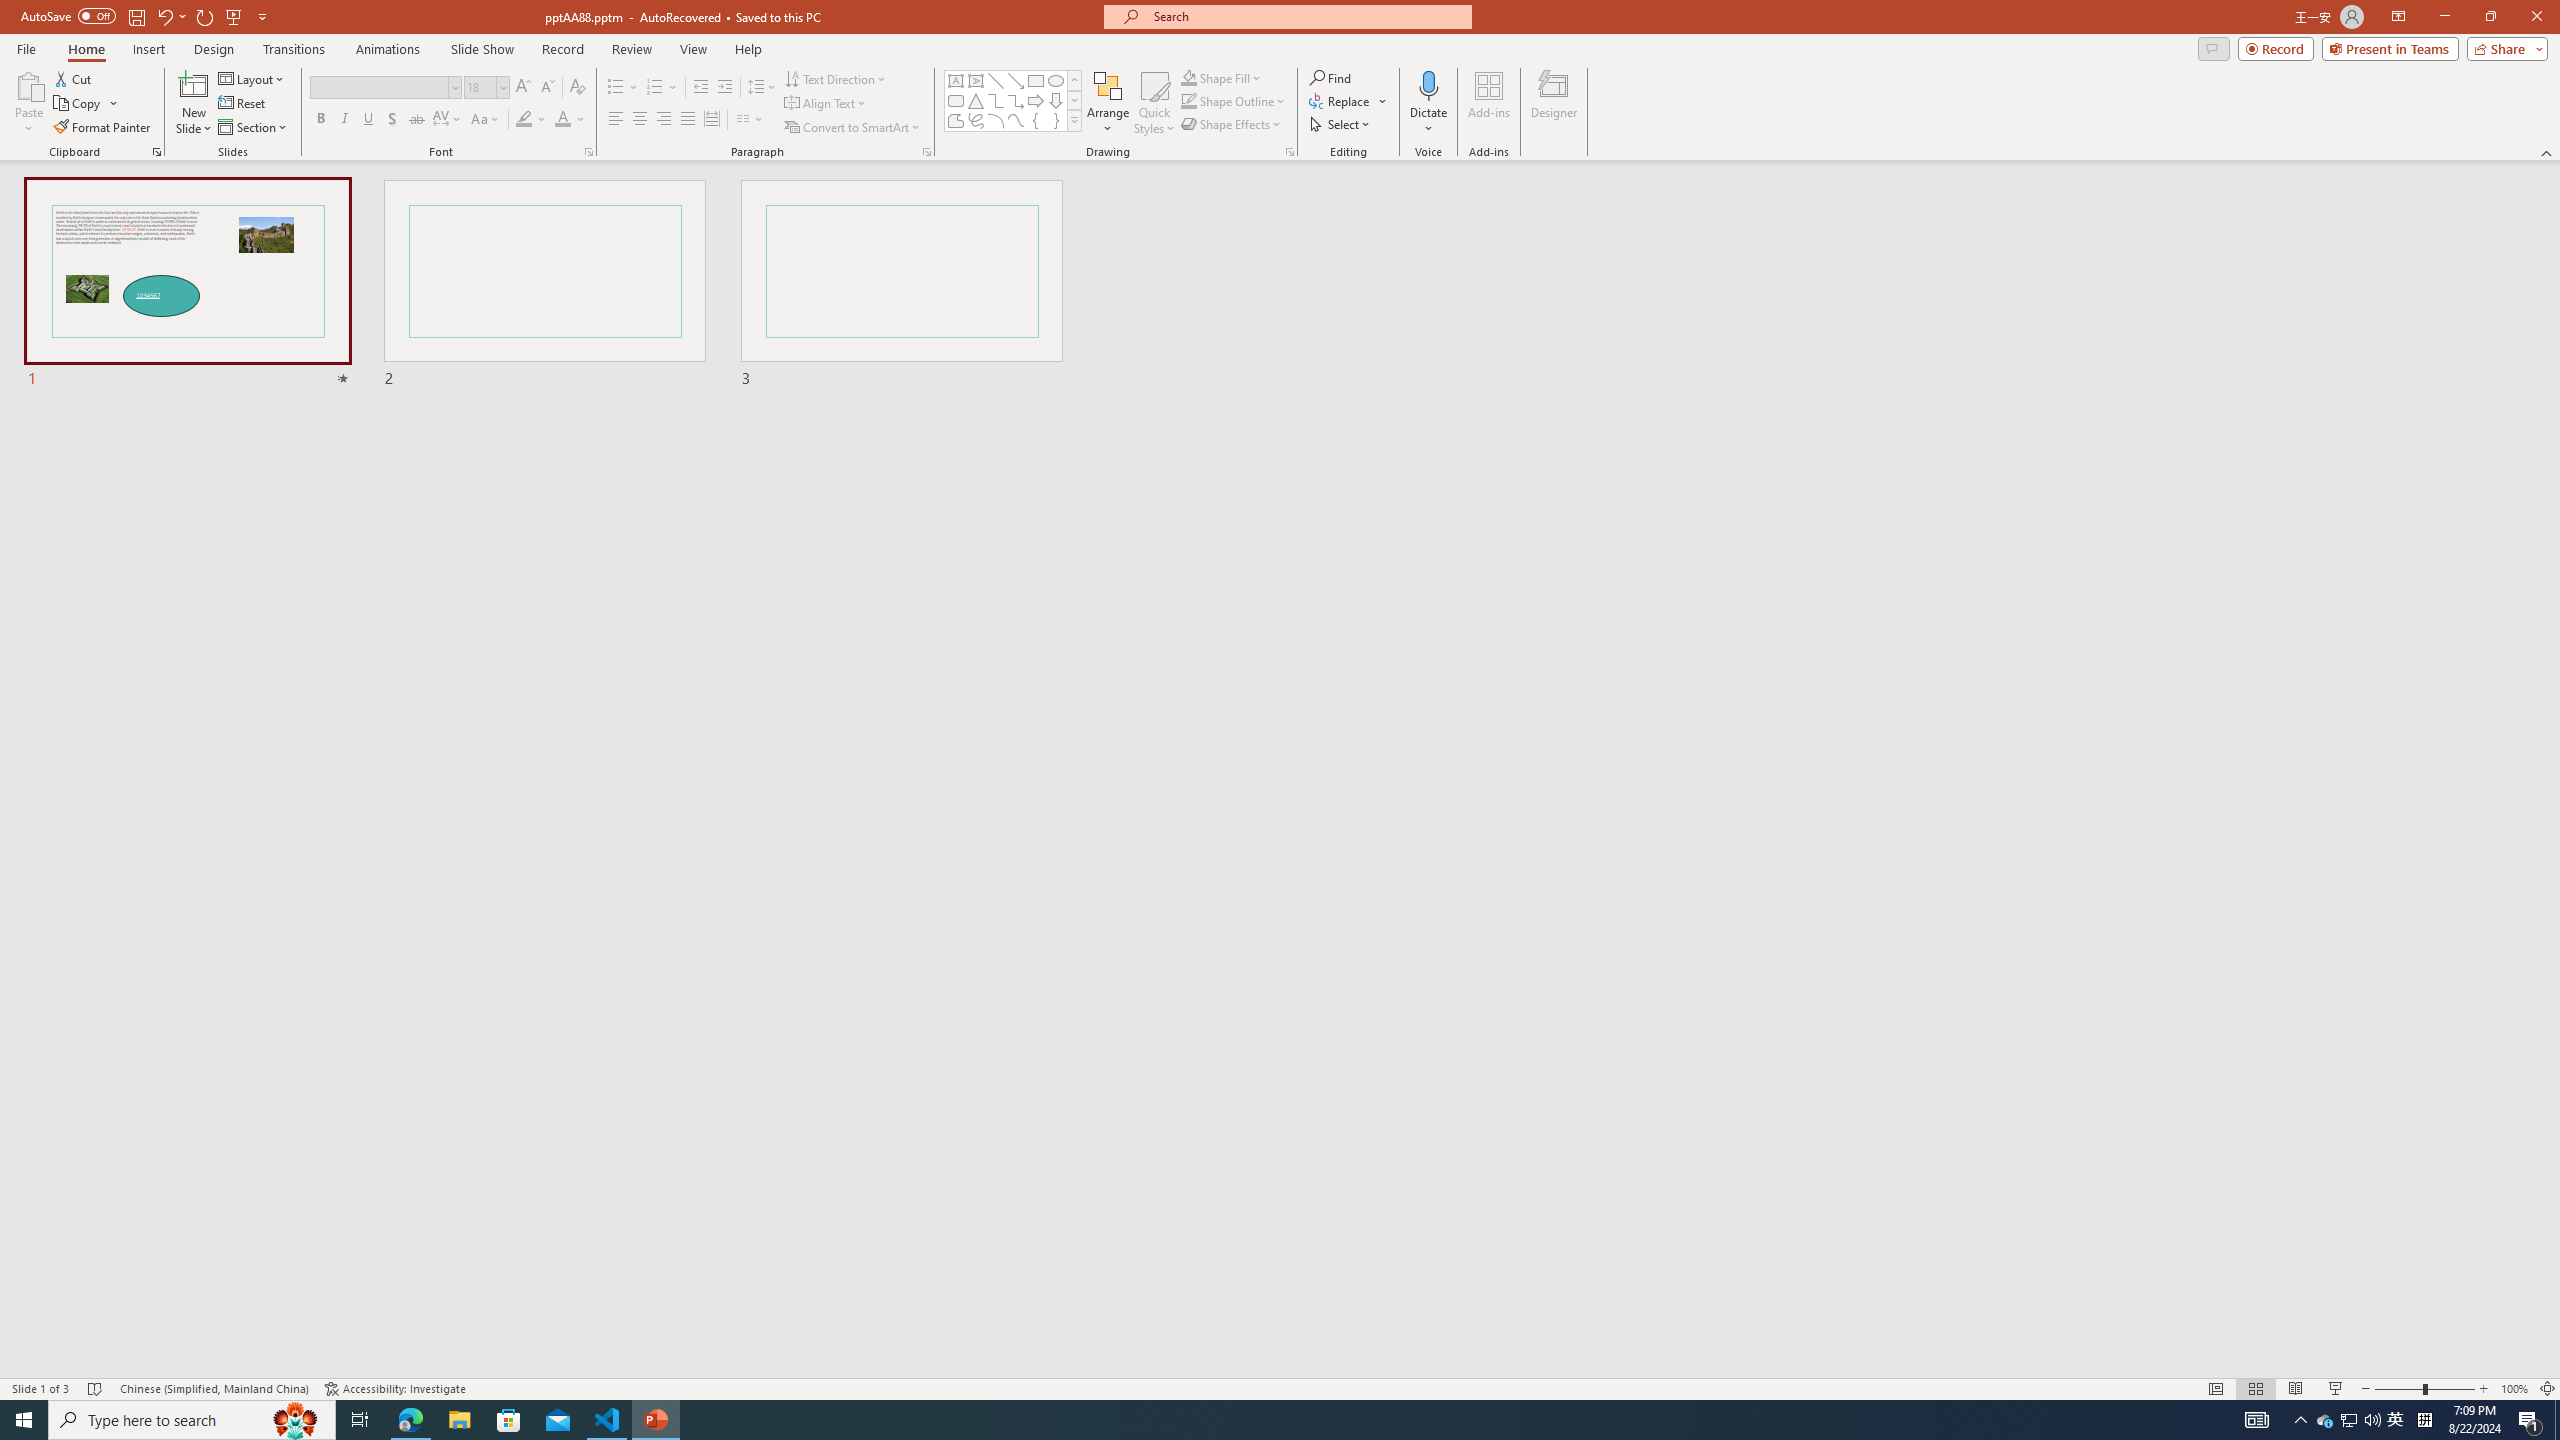  What do you see at coordinates (926, 152) in the screenshot?
I see `Paragraph...` at bounding box center [926, 152].